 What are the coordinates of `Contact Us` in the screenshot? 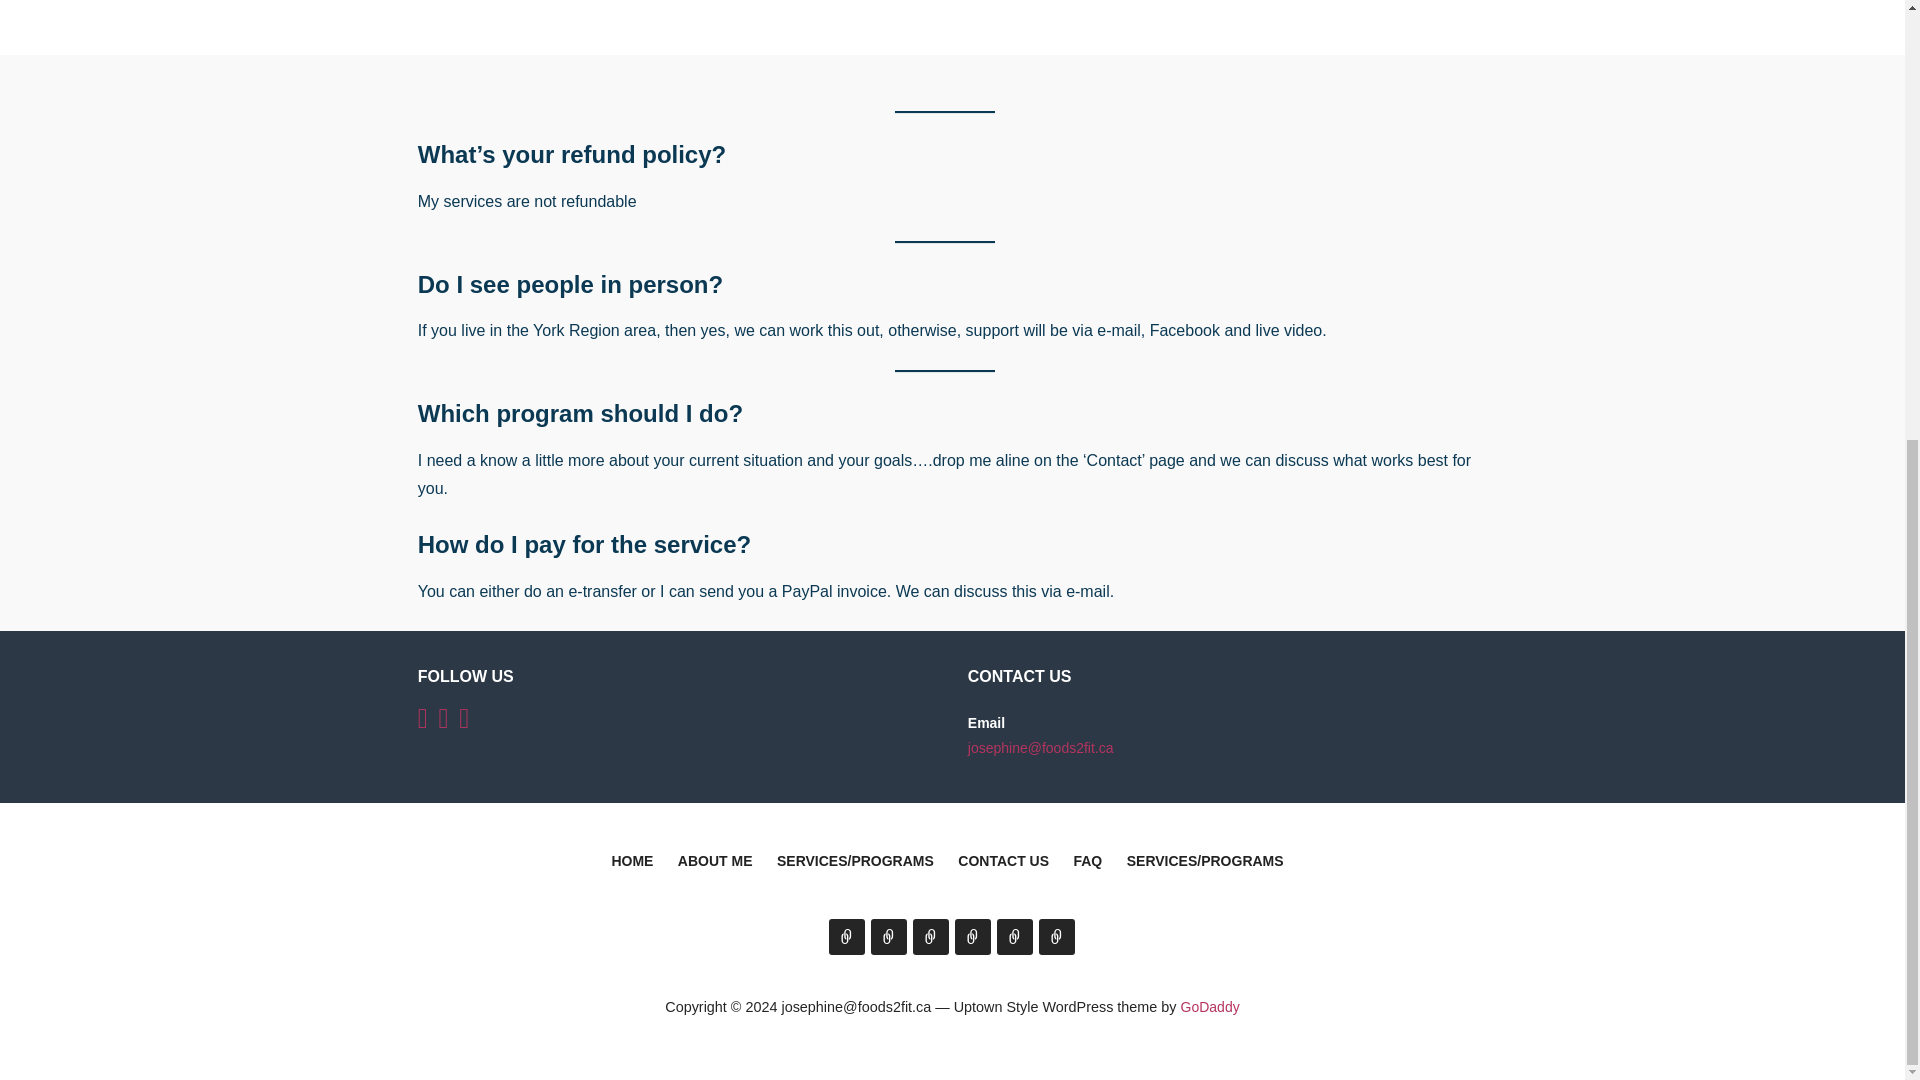 It's located at (972, 936).